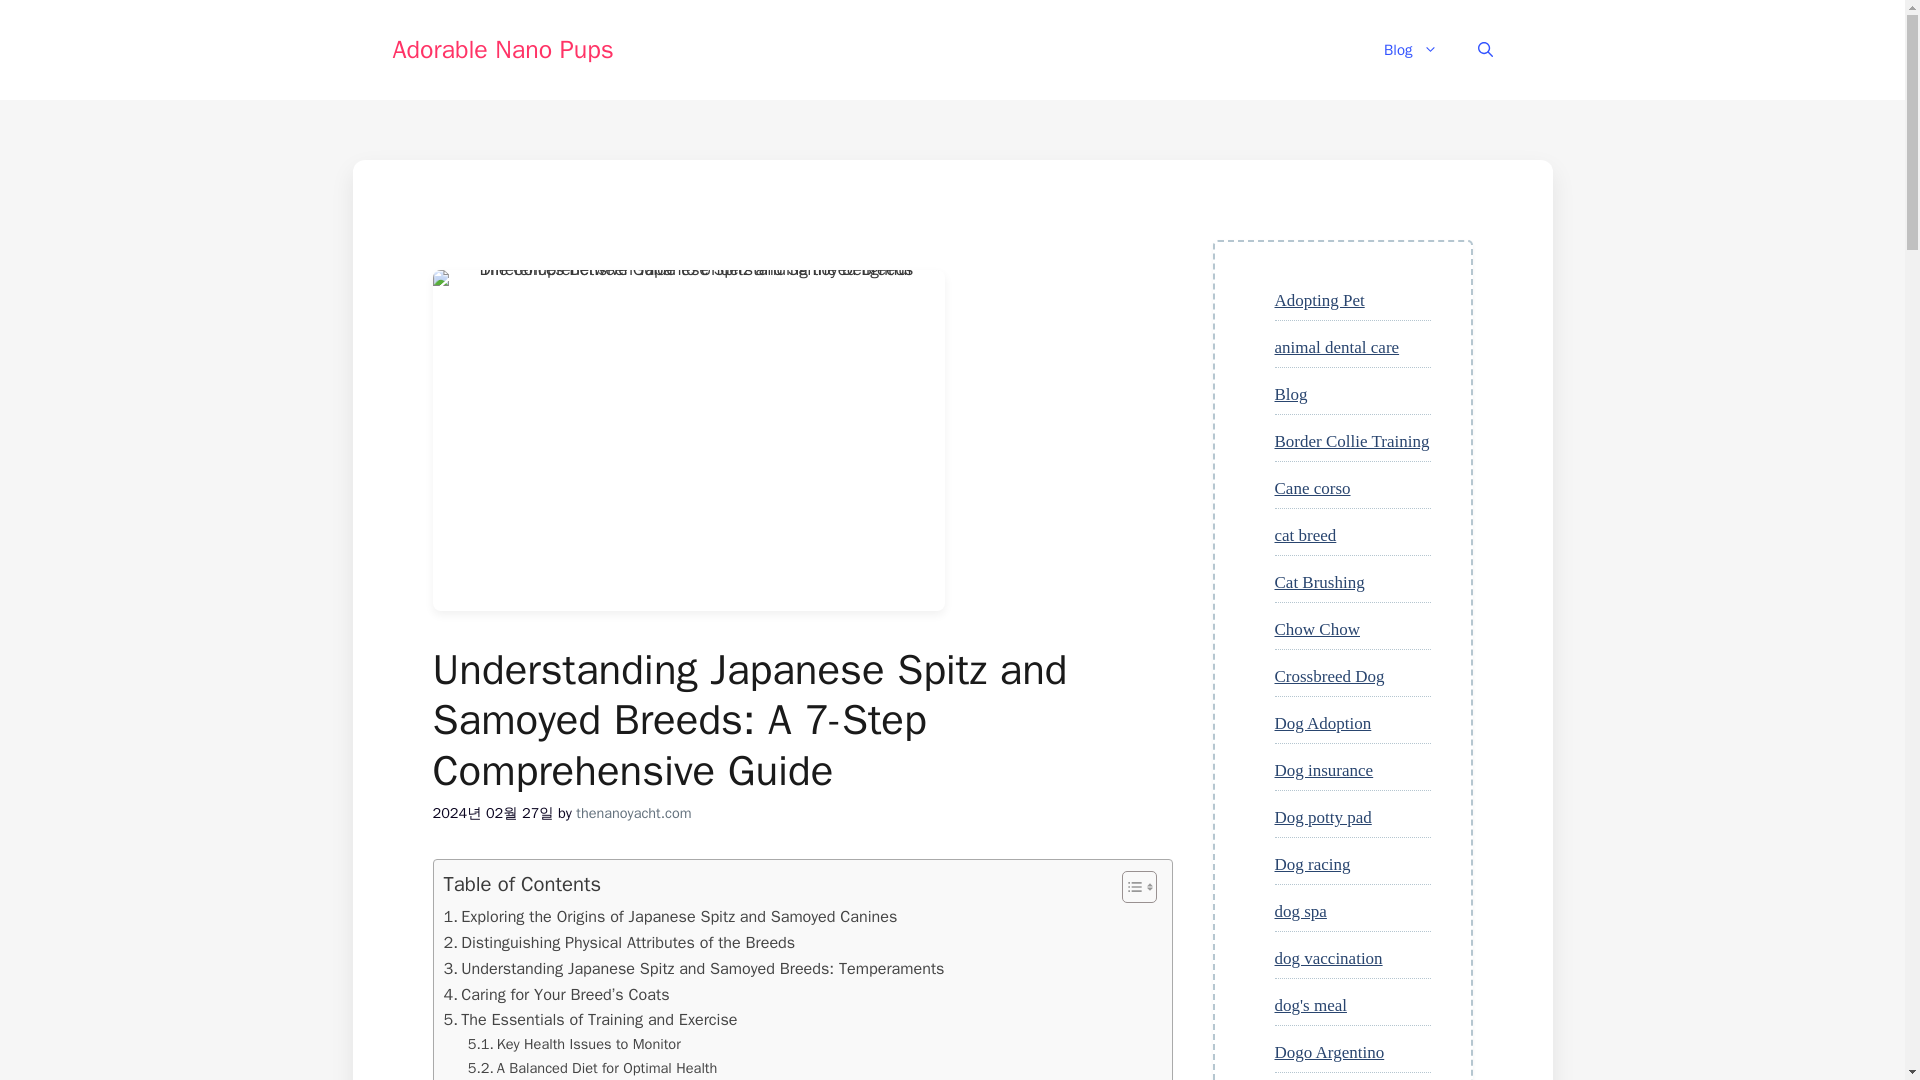 This screenshot has width=1920, height=1080. I want to click on Border Collie Training, so click(1351, 442).